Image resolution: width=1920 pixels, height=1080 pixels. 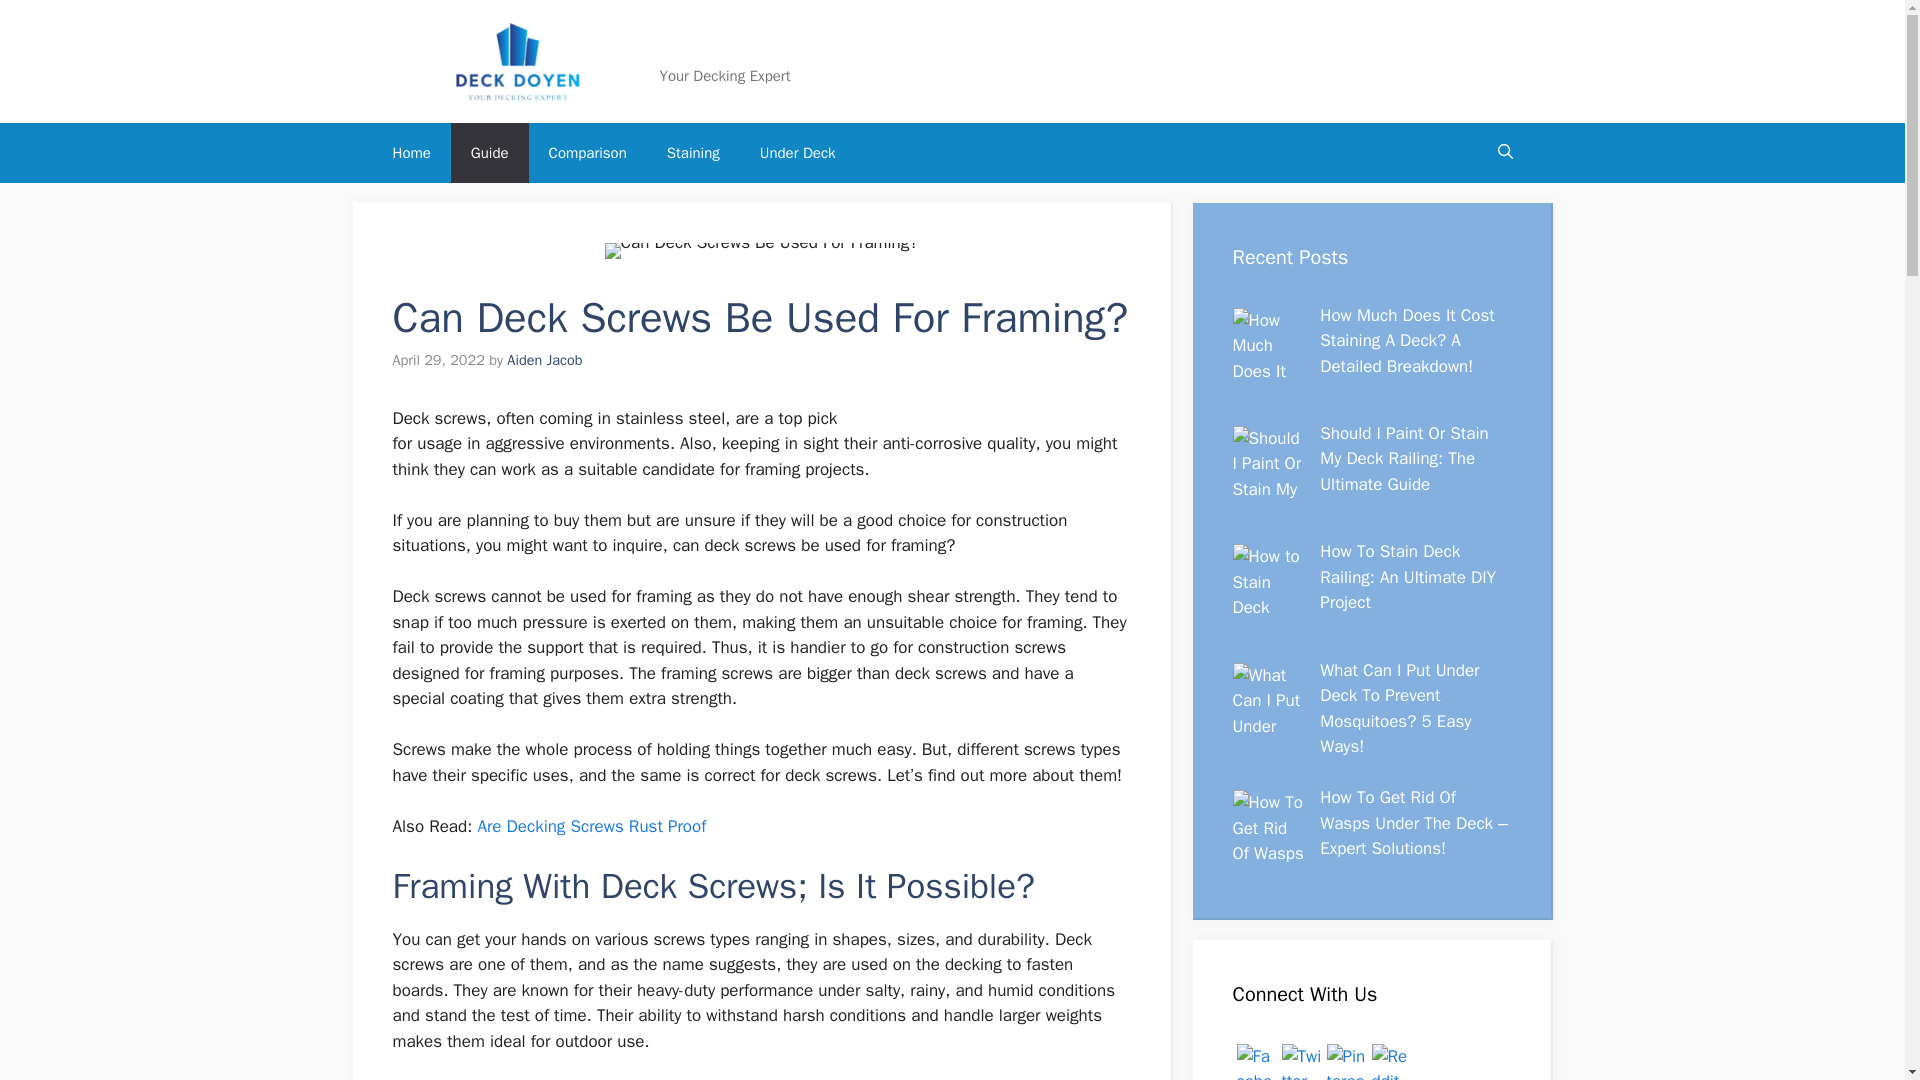 I want to click on Reddit, so click(x=1392, y=1062).